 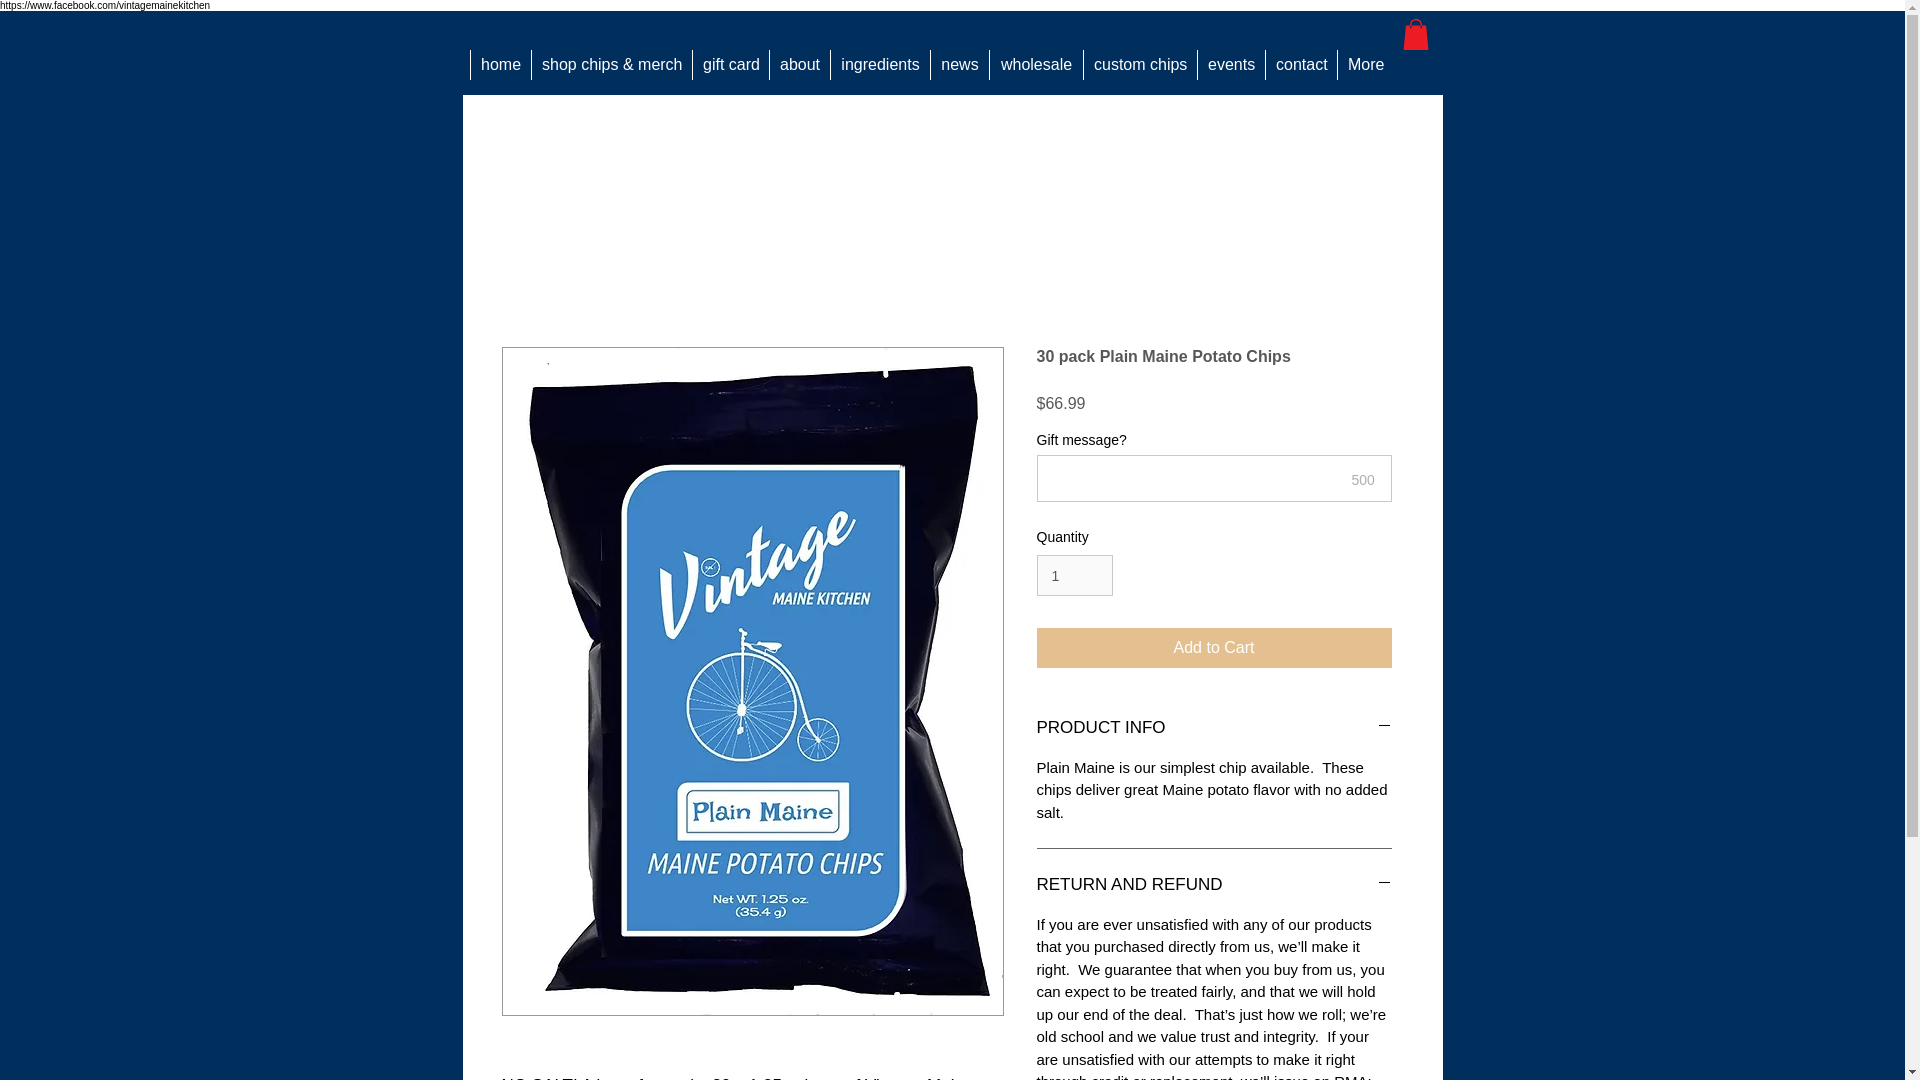 What do you see at coordinates (958, 64) in the screenshot?
I see `news` at bounding box center [958, 64].